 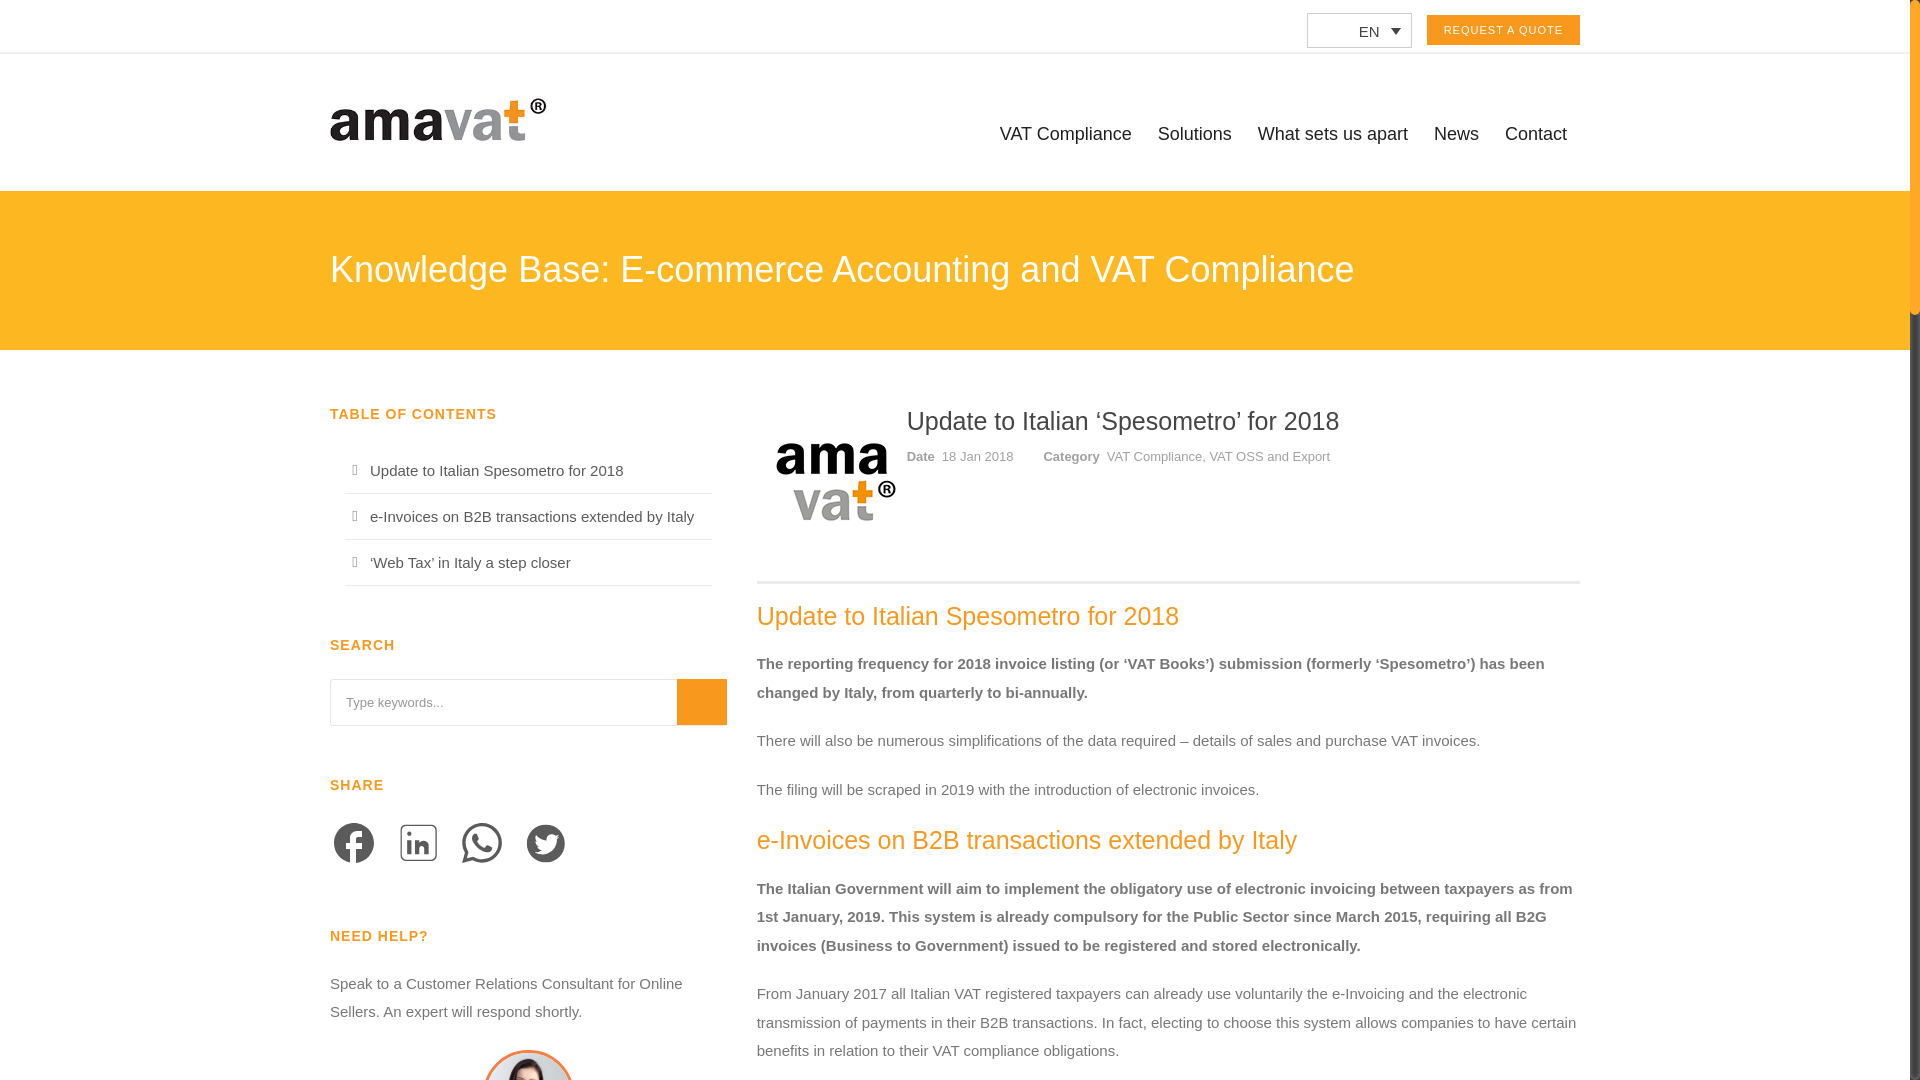 What do you see at coordinates (1359, 30) in the screenshot?
I see `EN` at bounding box center [1359, 30].